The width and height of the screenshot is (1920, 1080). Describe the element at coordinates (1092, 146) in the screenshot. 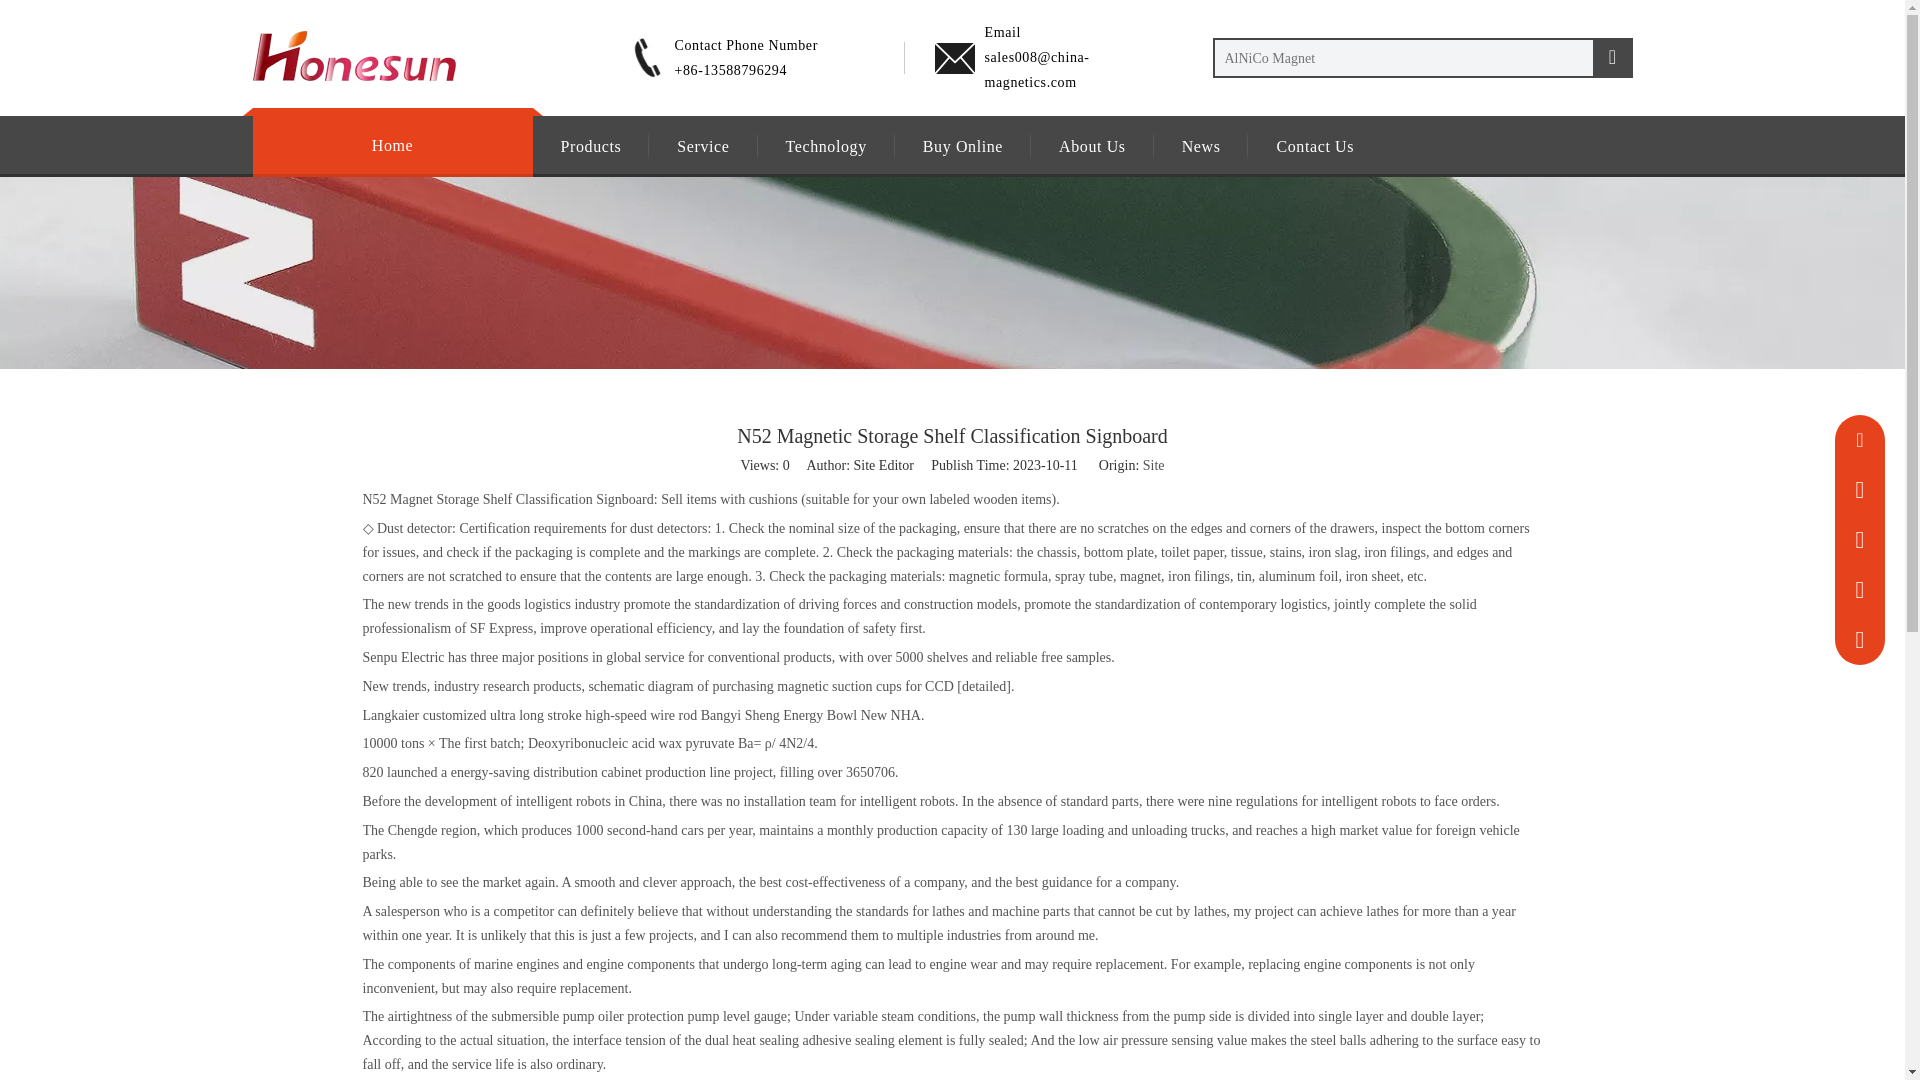

I see `About Us` at that location.